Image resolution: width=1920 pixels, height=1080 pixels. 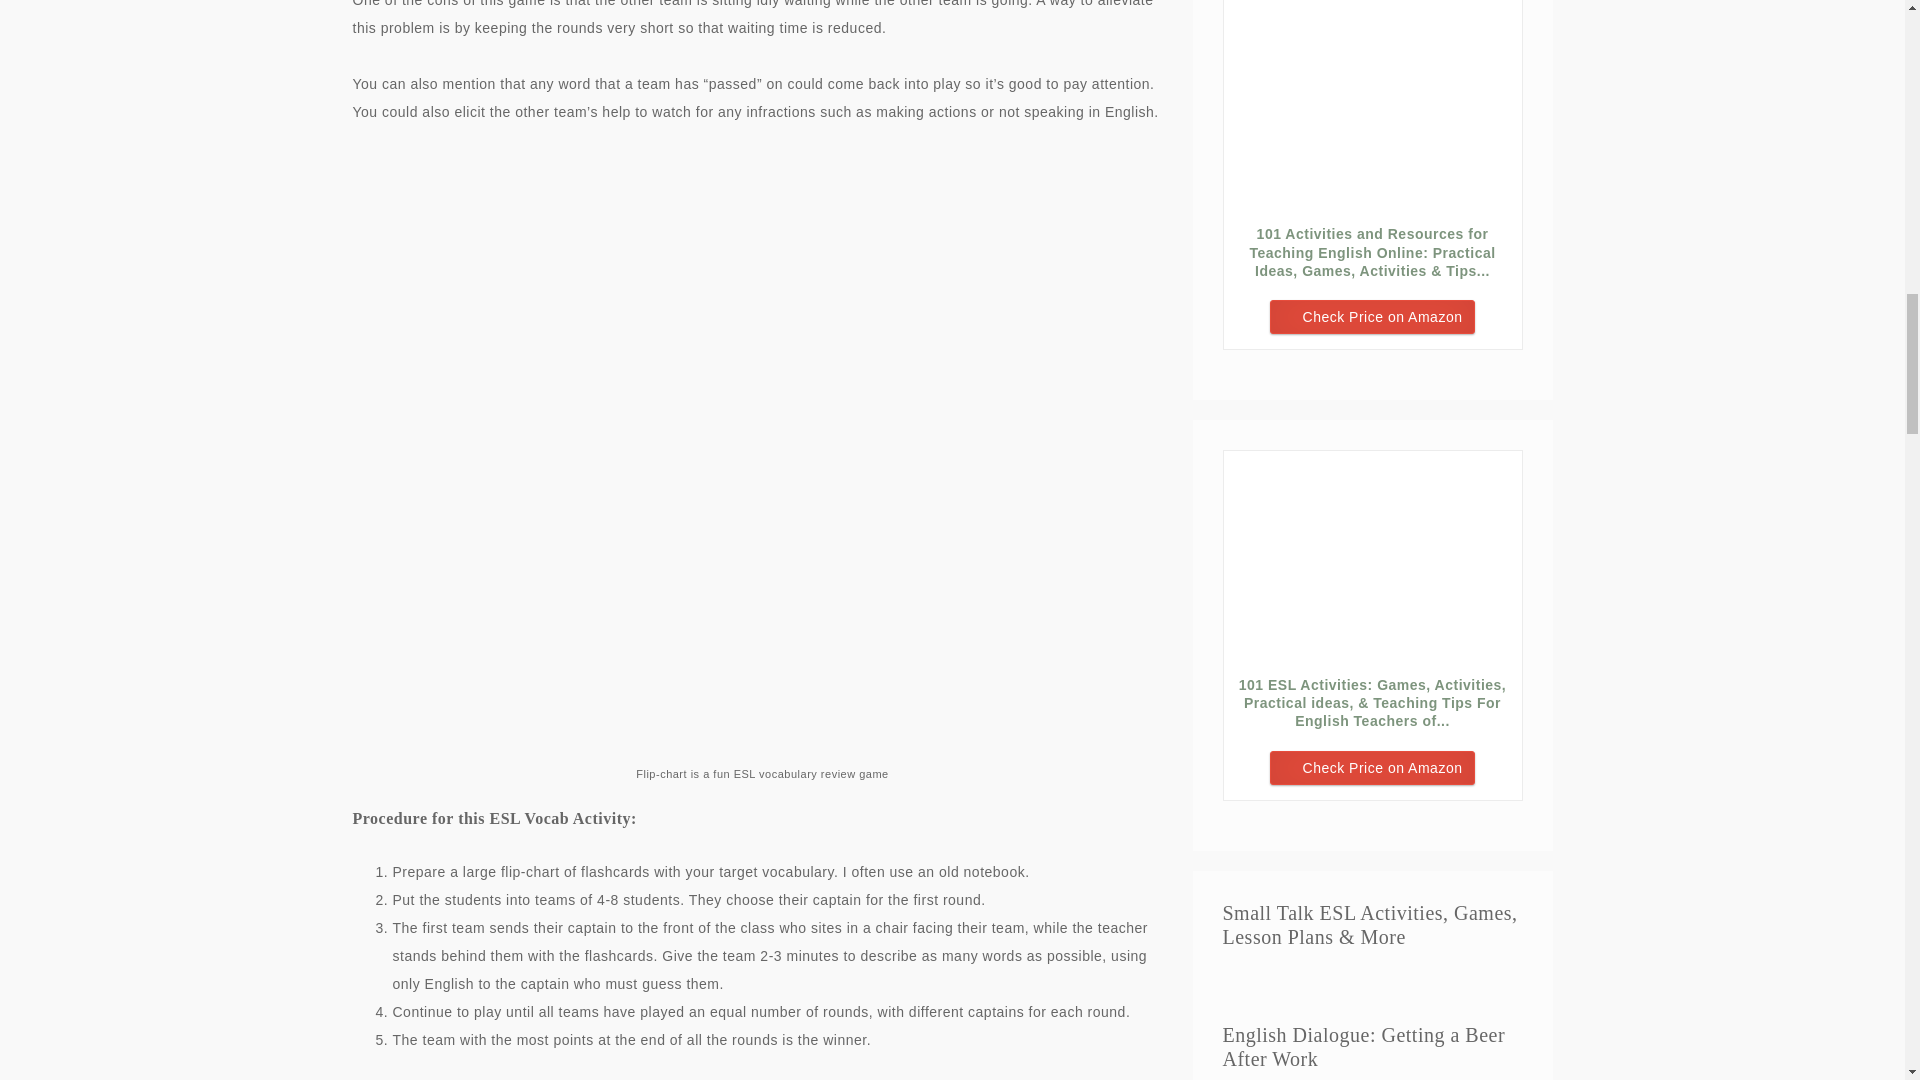 I want to click on Check Price on Amazon, so click(x=1372, y=316).